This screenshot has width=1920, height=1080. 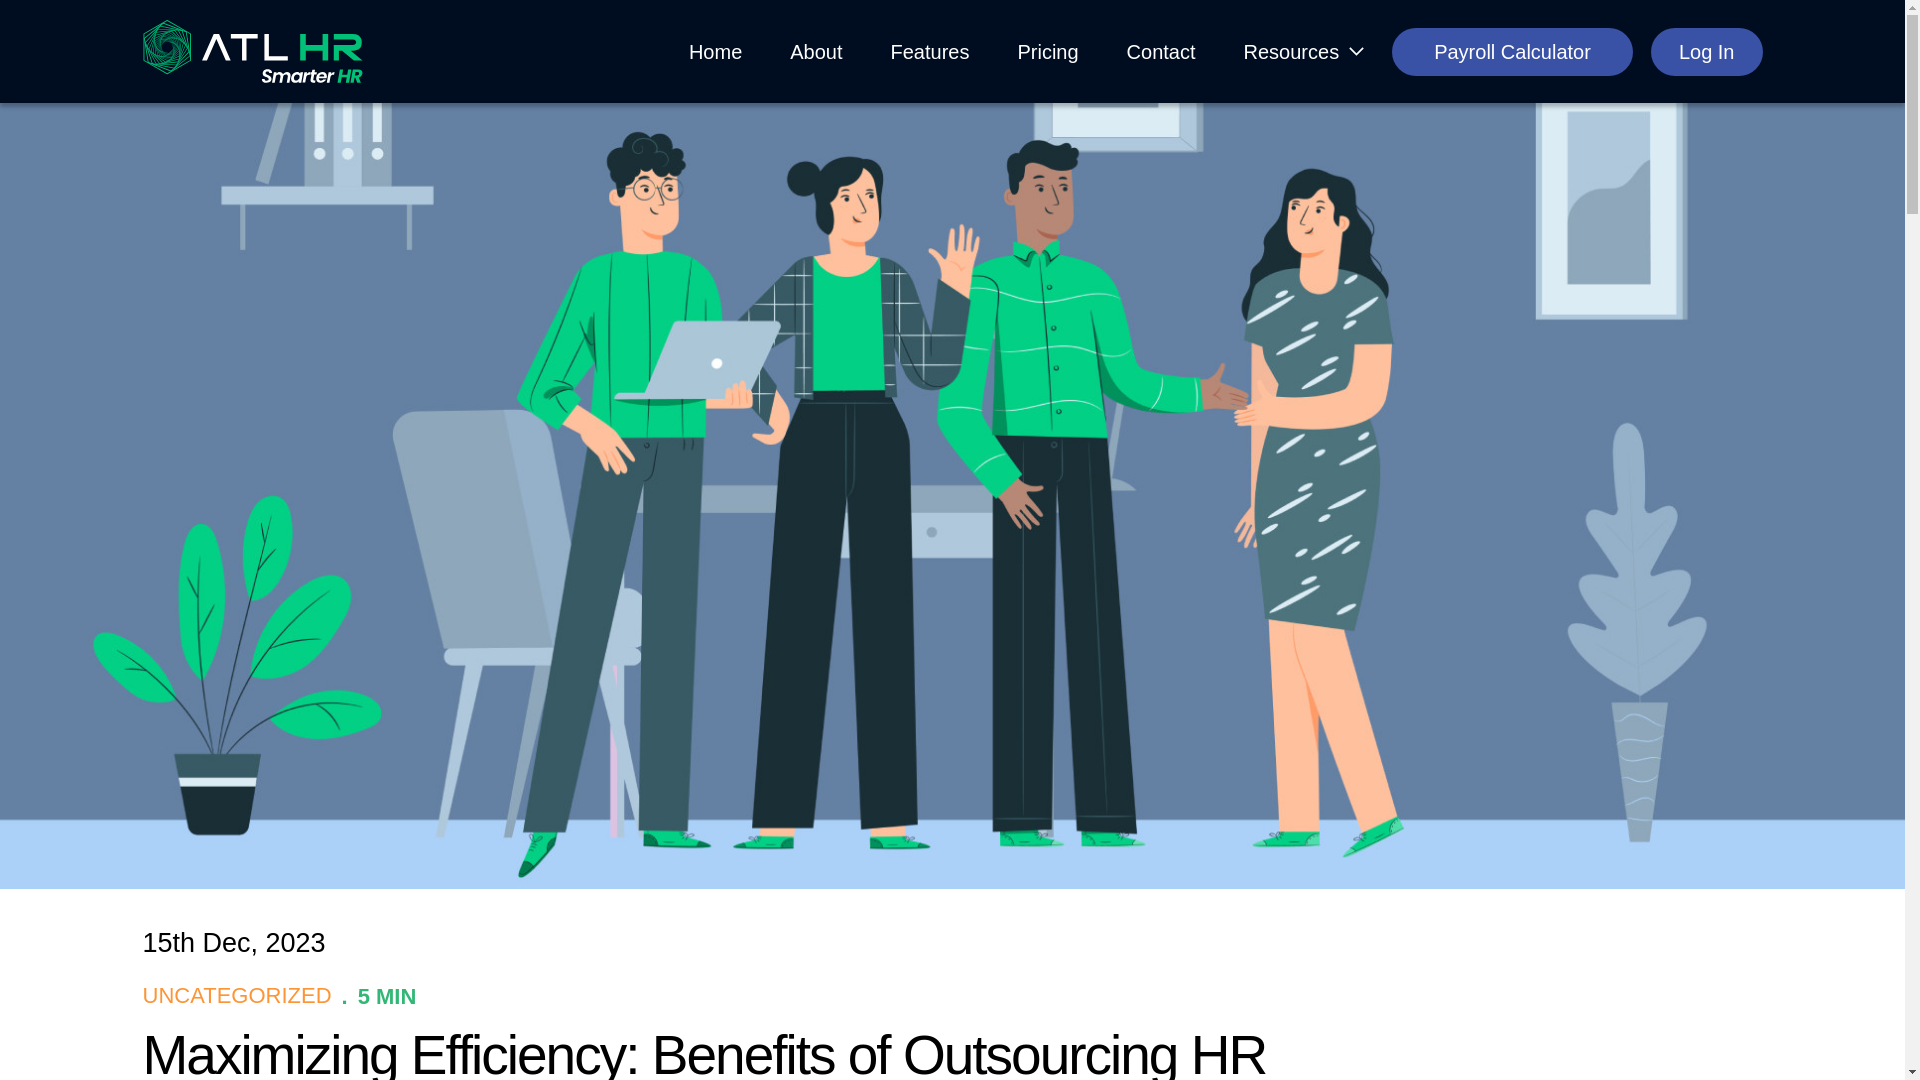 I want to click on Payroll Calculator, so click(x=1512, y=52).